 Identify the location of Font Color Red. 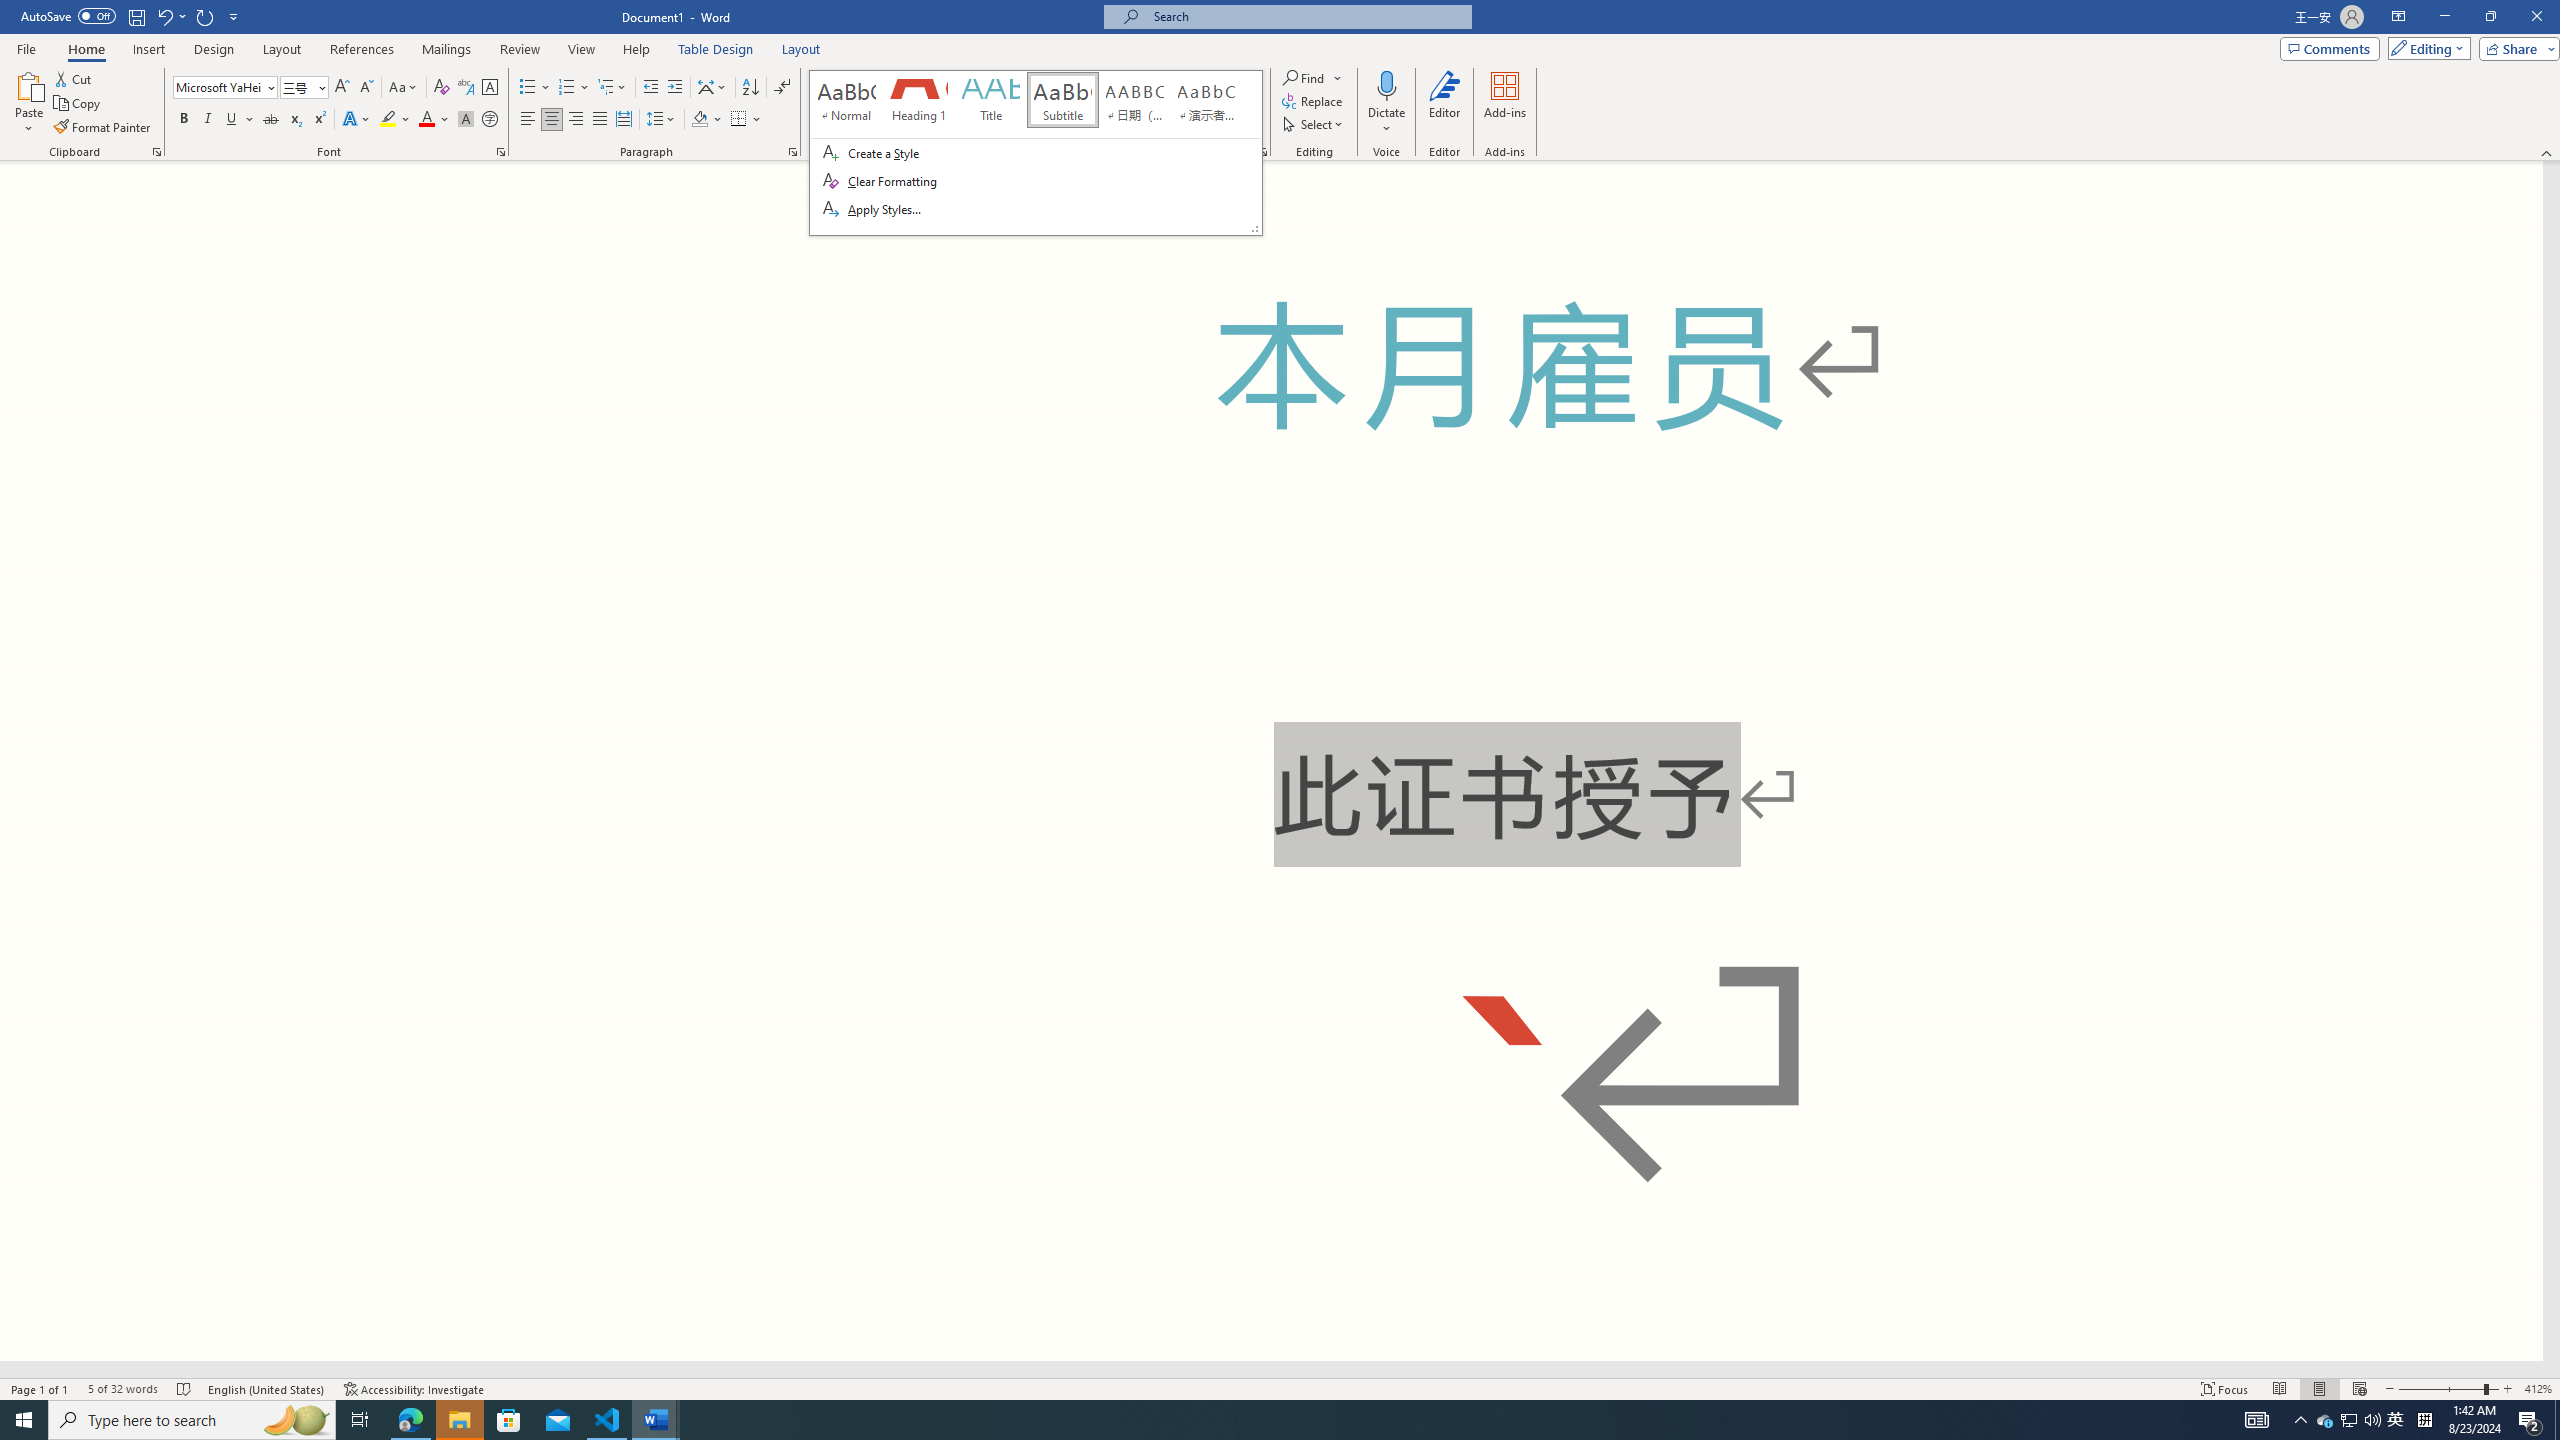
(426, 120).